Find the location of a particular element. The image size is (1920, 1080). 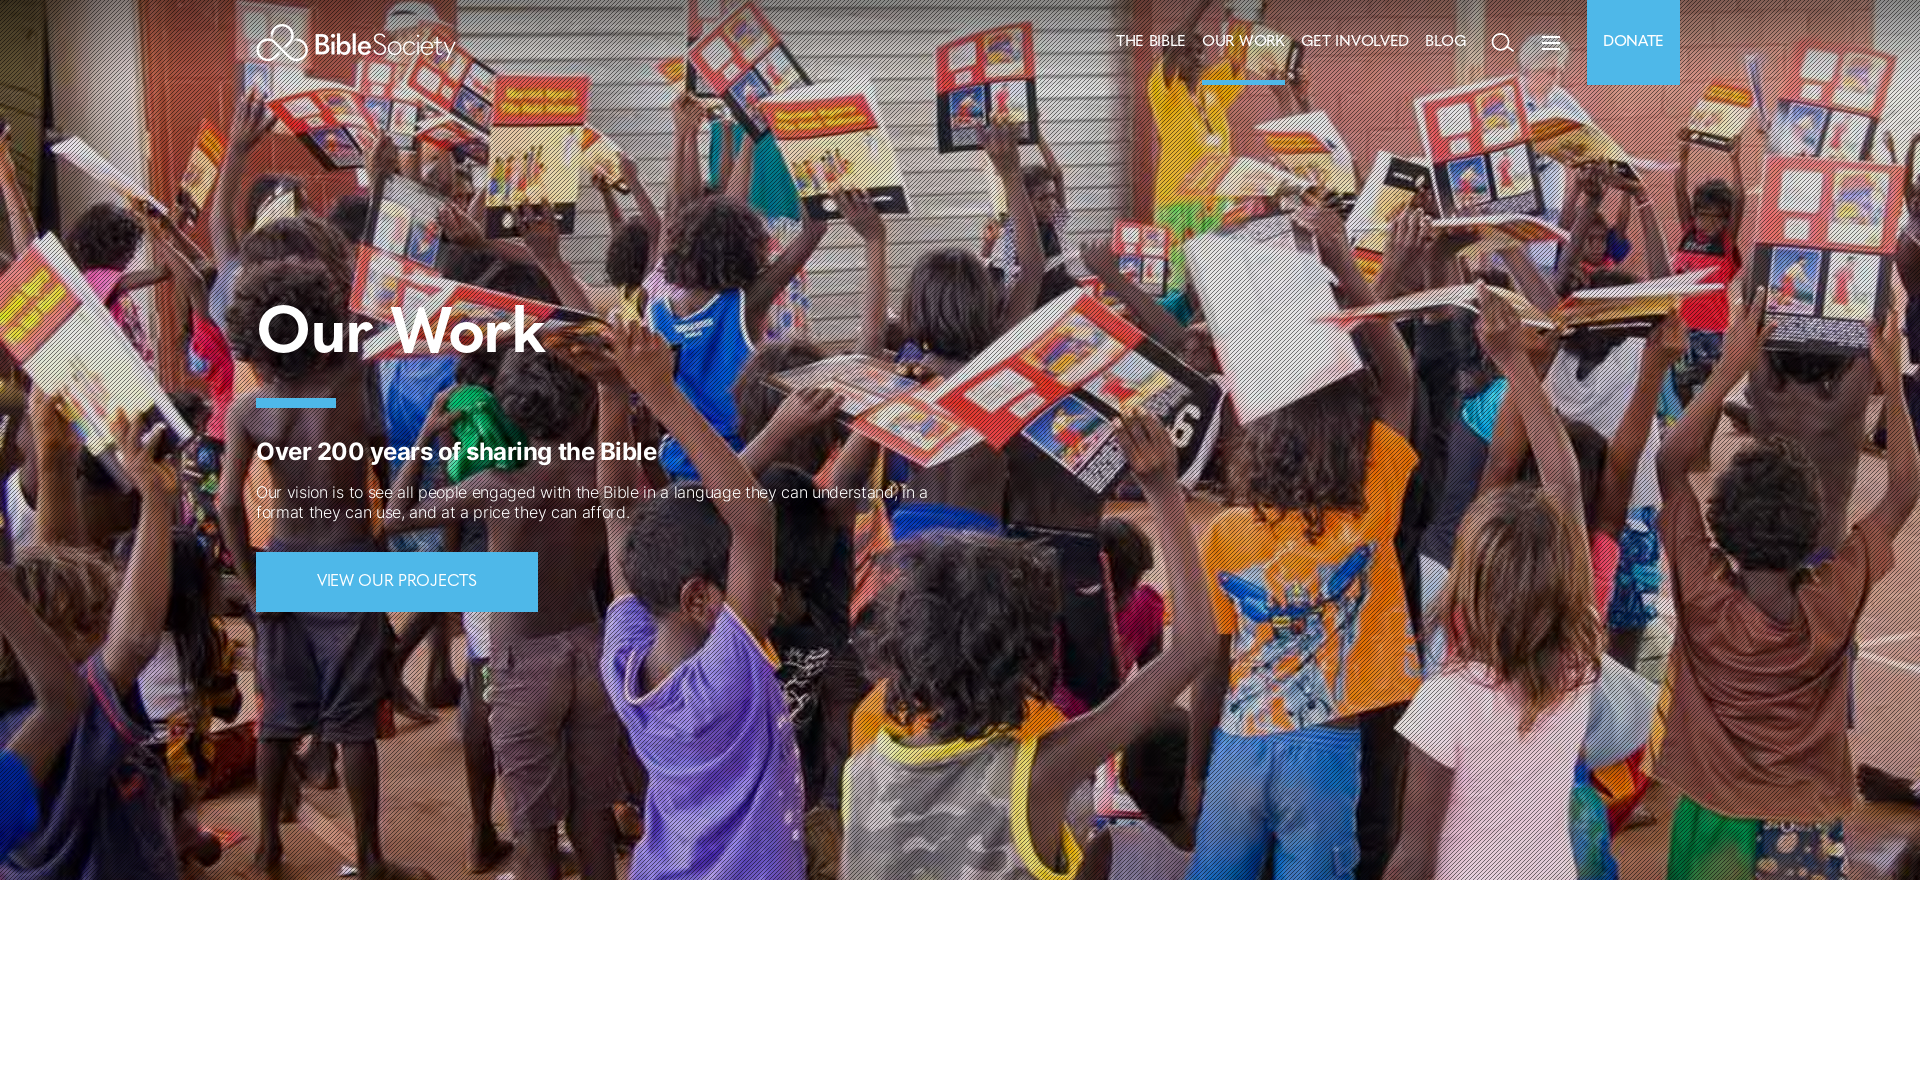

DONATE is located at coordinates (1634, 42).